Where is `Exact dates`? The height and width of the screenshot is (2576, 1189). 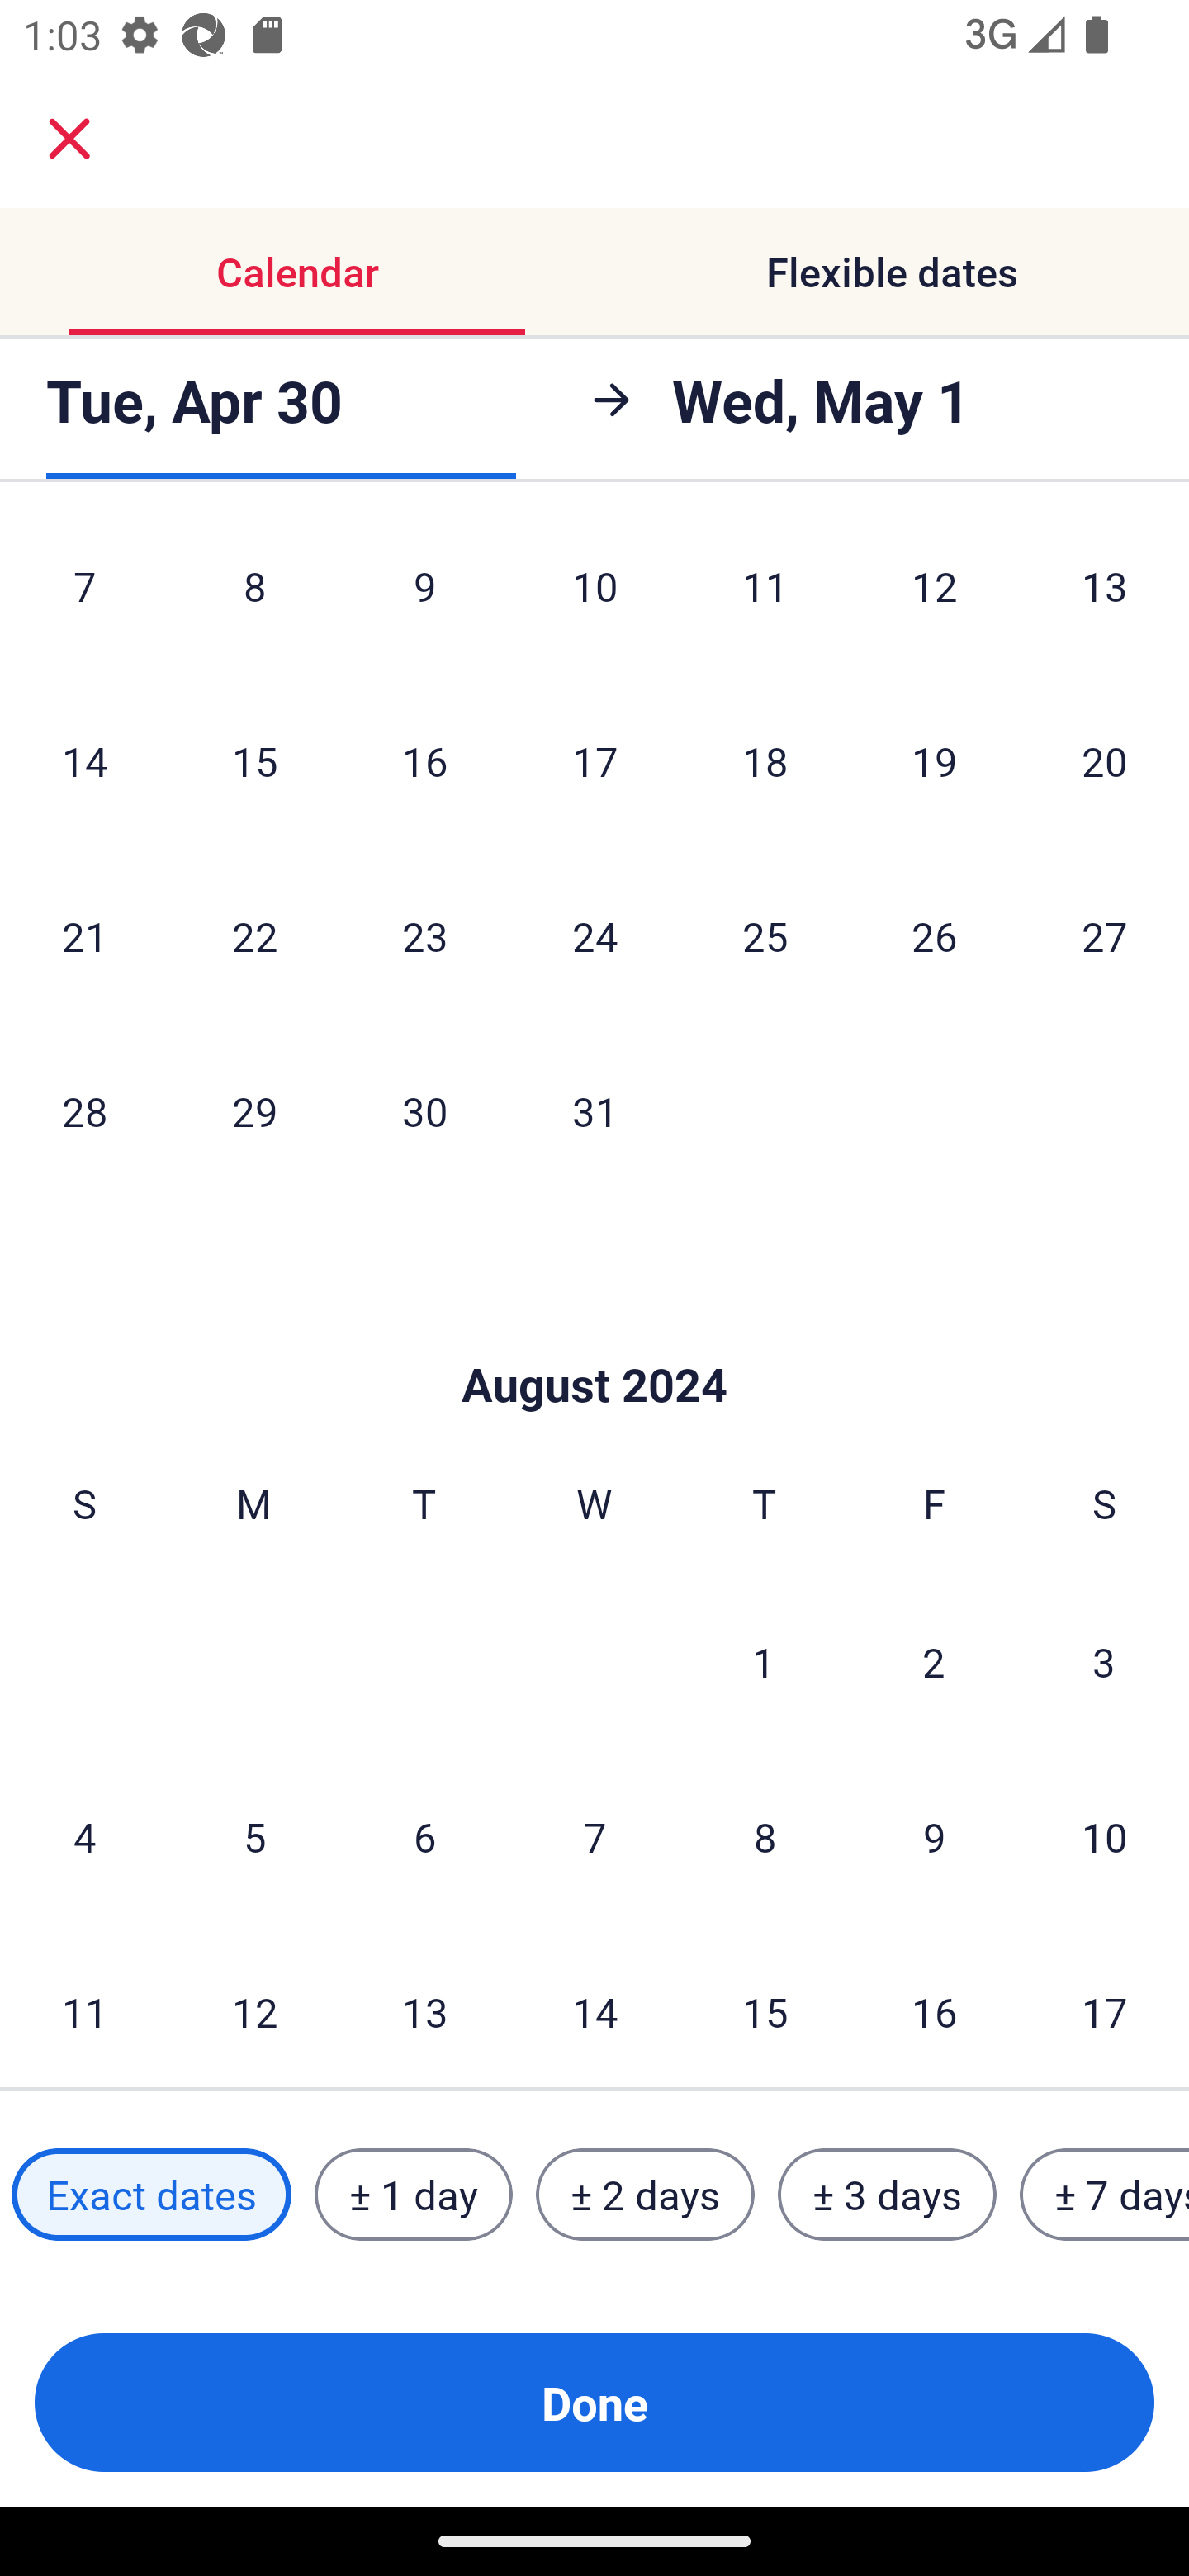 Exact dates is located at coordinates (151, 2195).